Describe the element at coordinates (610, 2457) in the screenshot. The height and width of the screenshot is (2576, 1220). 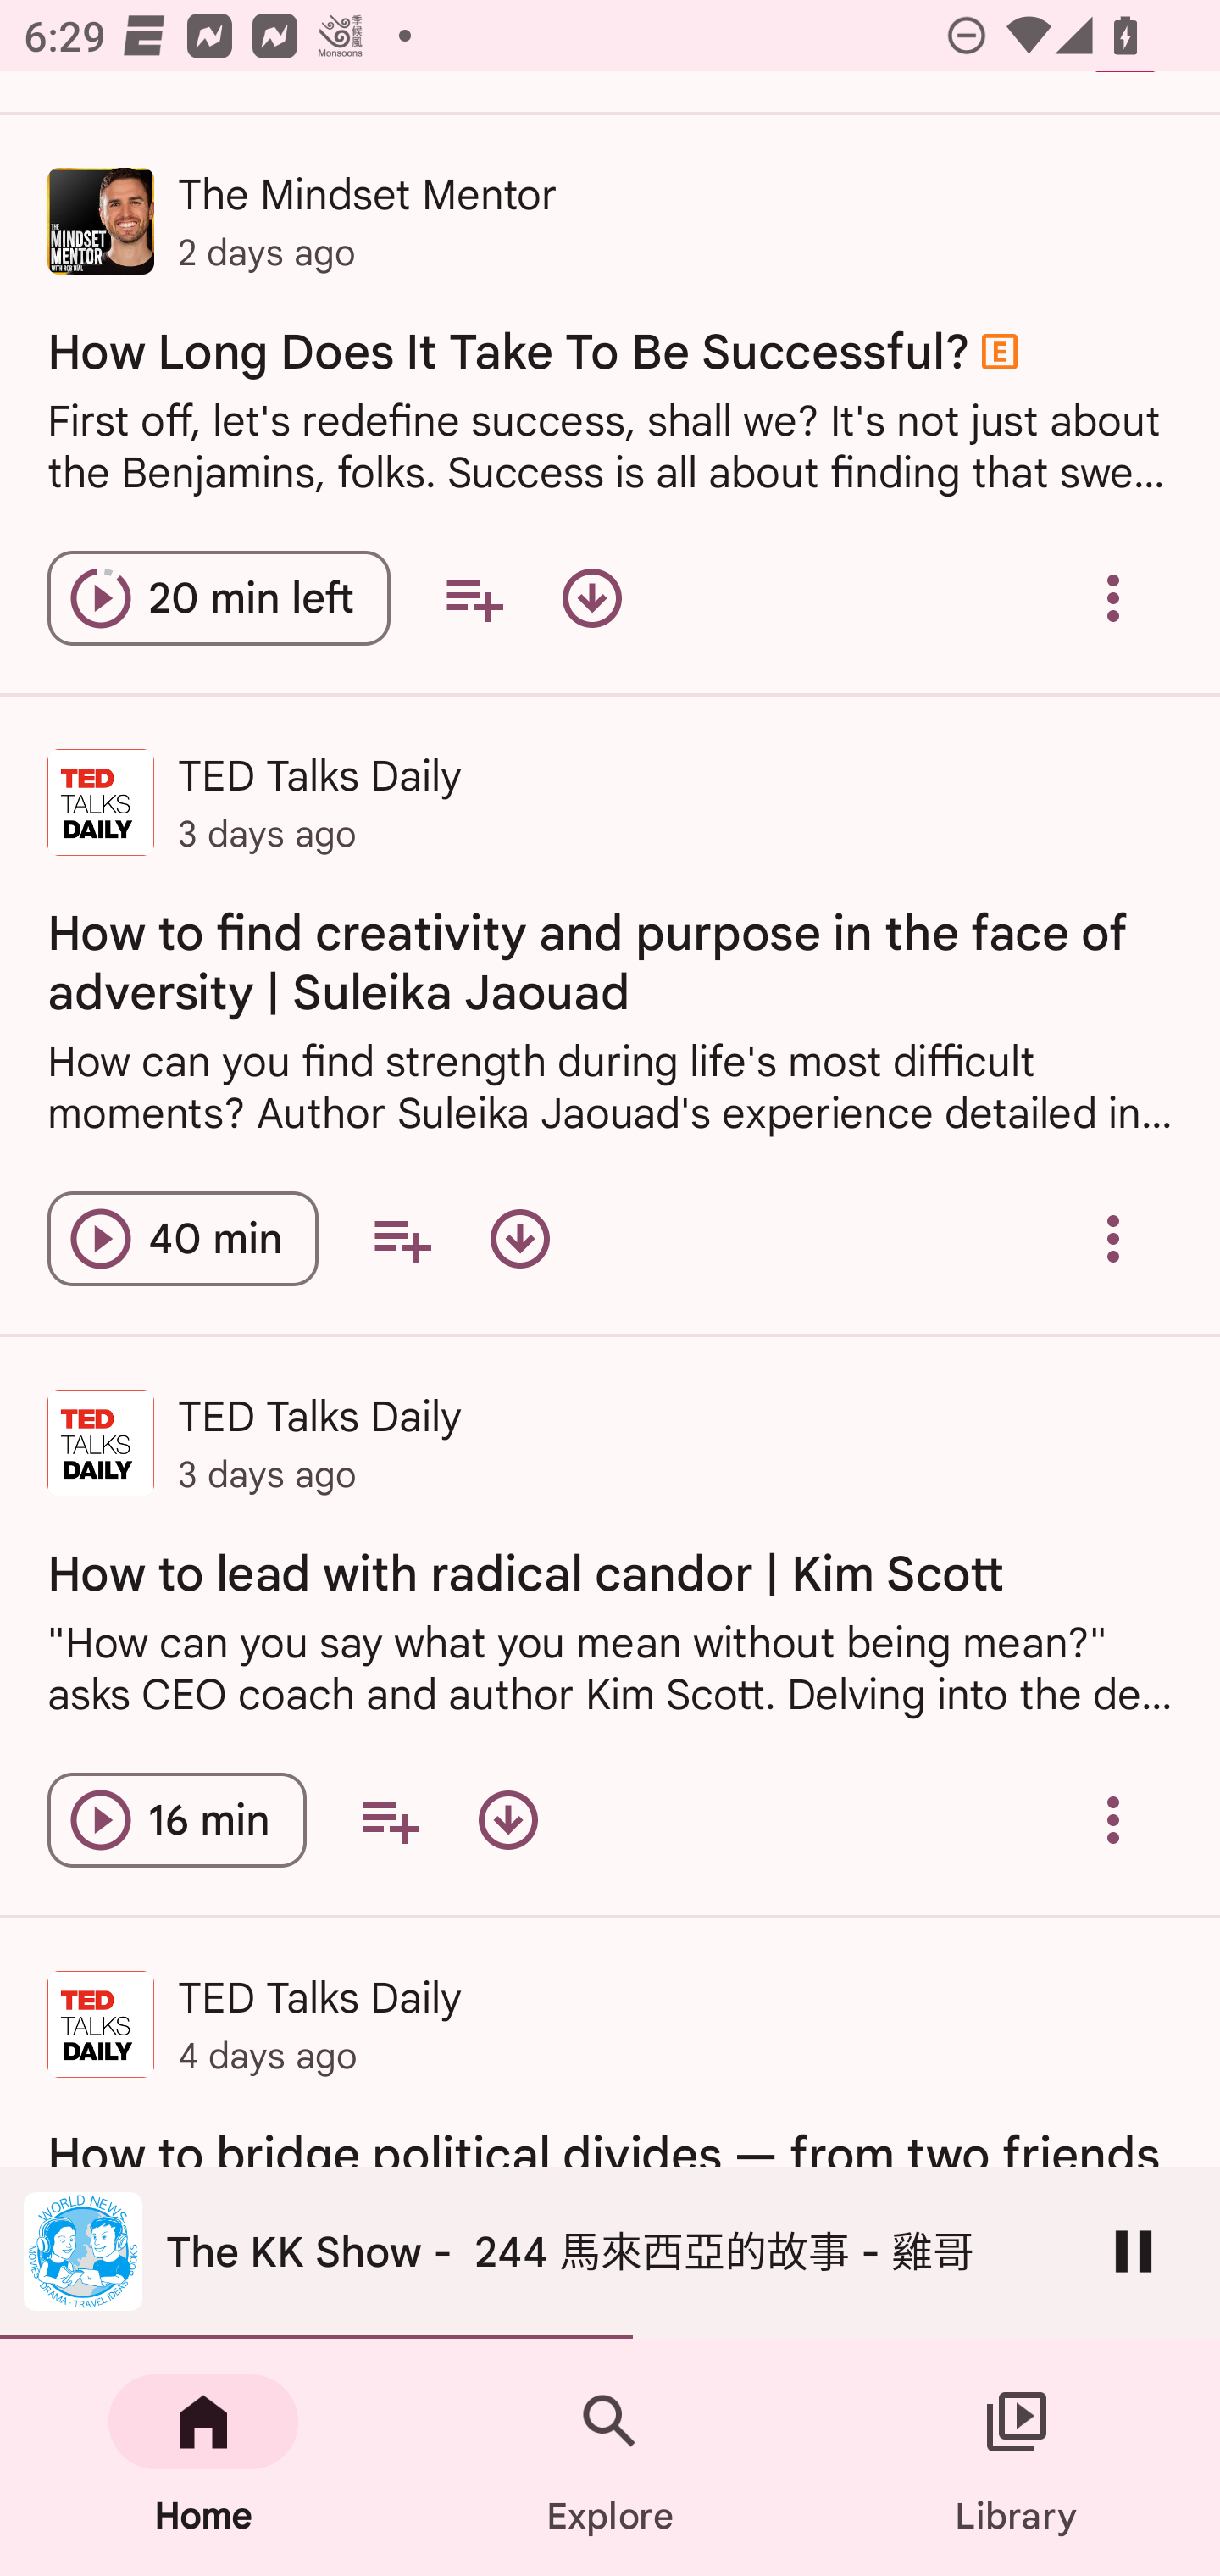
I see `Explore` at that location.